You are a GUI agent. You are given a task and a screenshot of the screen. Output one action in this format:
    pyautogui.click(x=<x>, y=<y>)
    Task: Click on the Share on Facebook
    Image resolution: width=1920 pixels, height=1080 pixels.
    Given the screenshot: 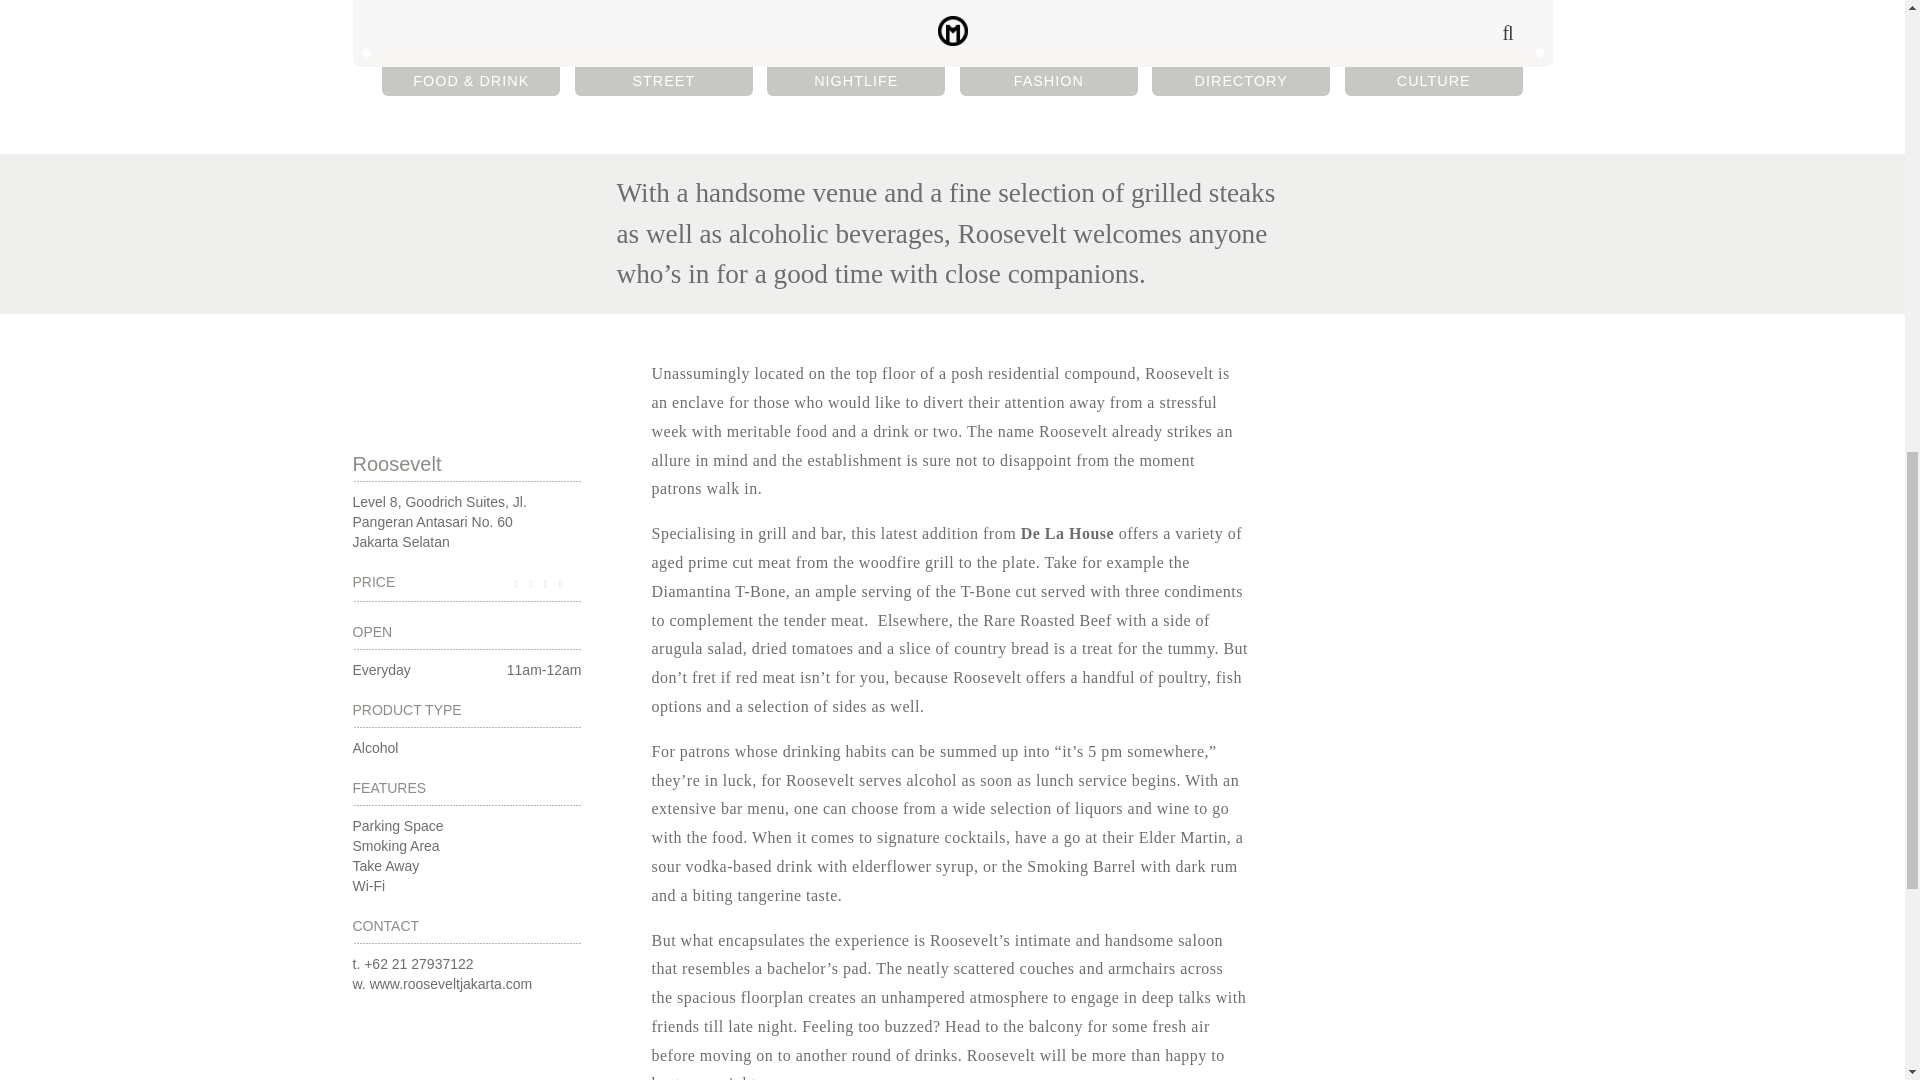 What is the action you would take?
    pyautogui.click(x=665, y=80)
    